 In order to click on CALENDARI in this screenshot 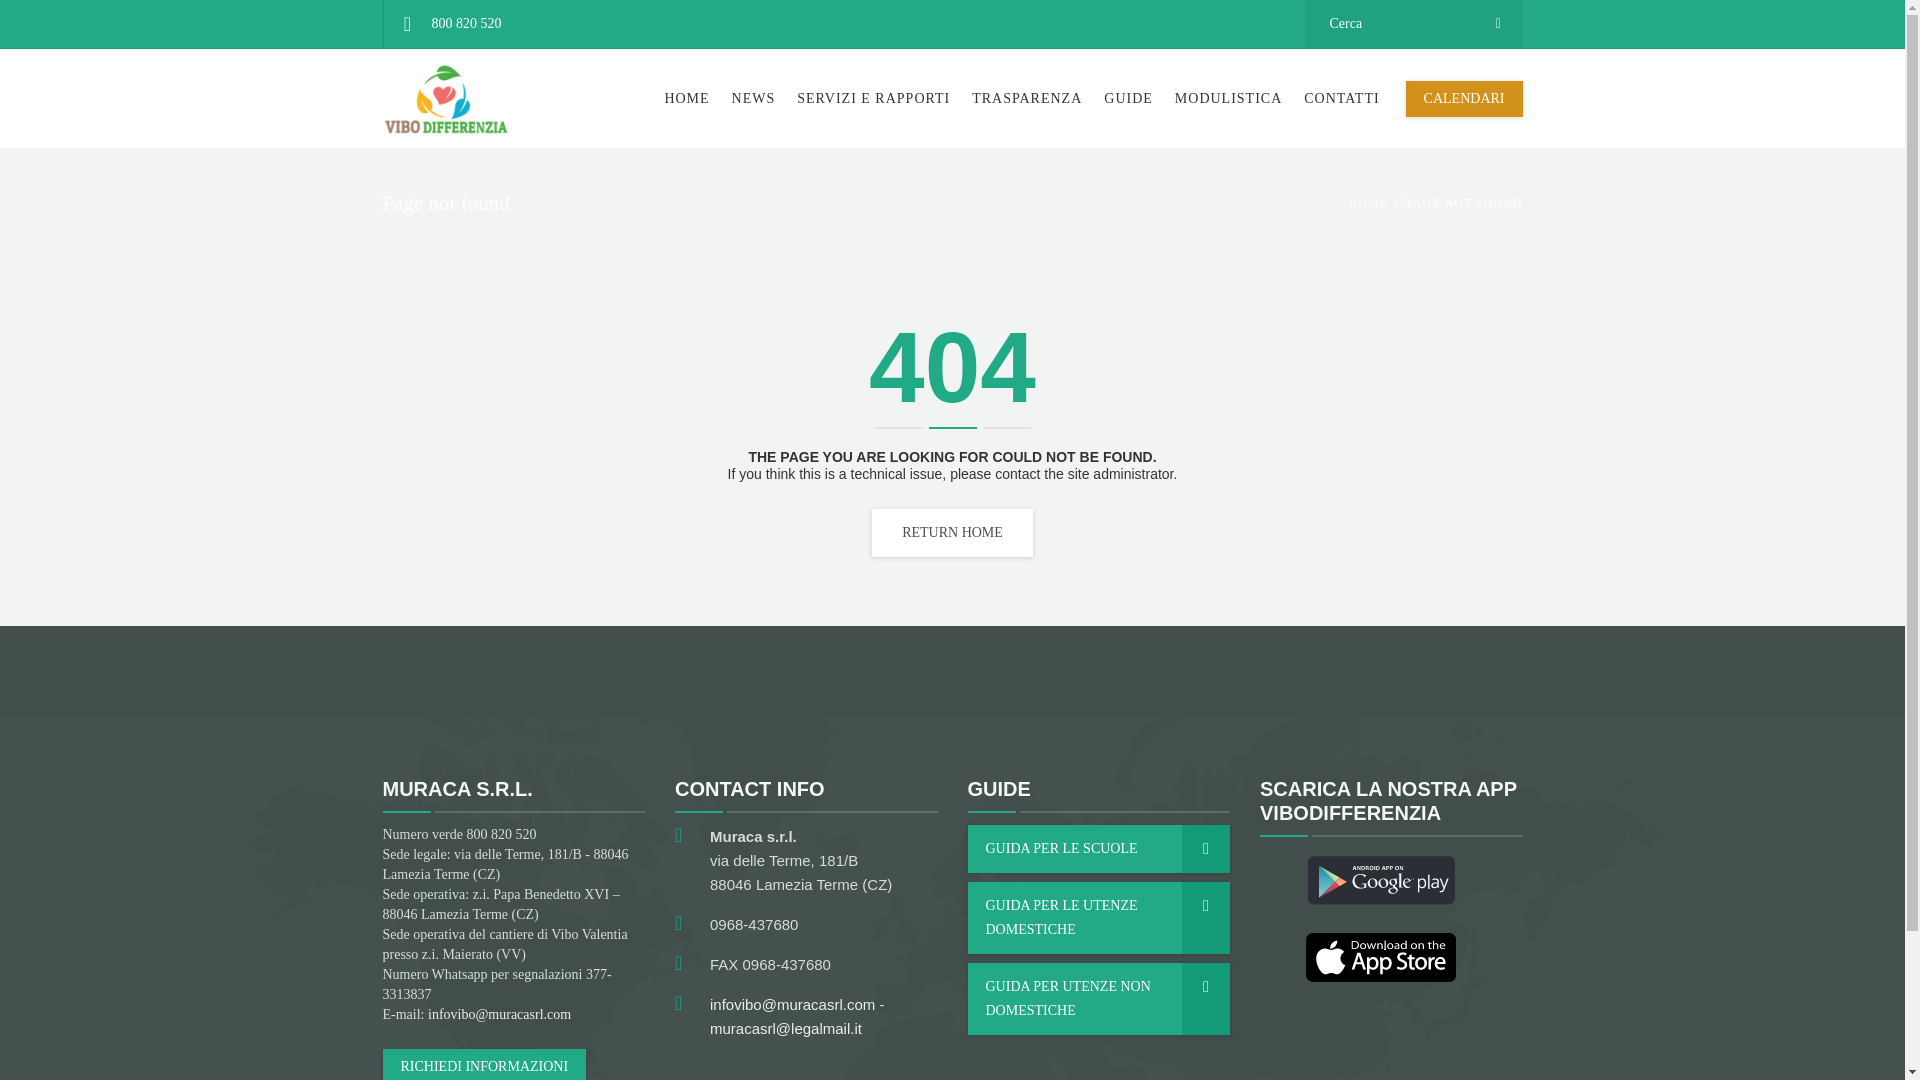, I will do `click(1464, 98)`.